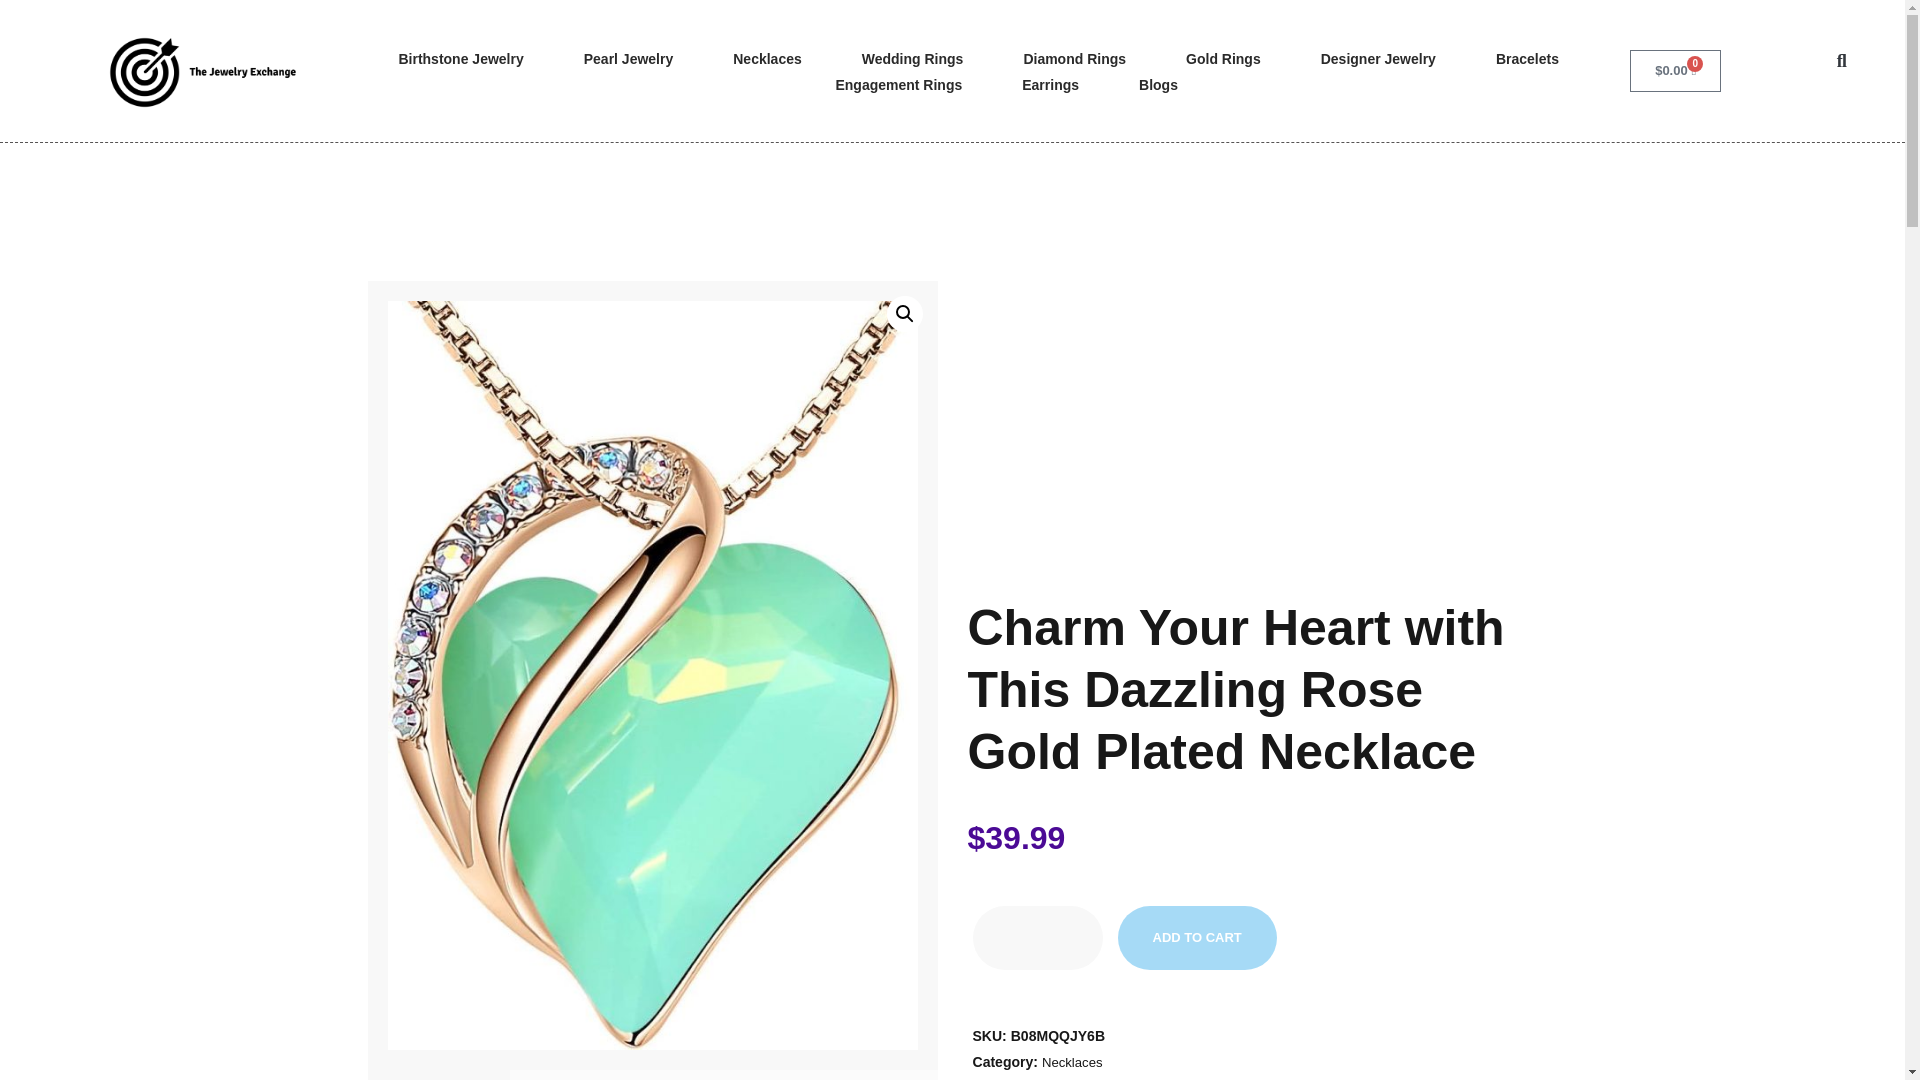  I want to click on Birthstone Jewelry, so click(460, 59).